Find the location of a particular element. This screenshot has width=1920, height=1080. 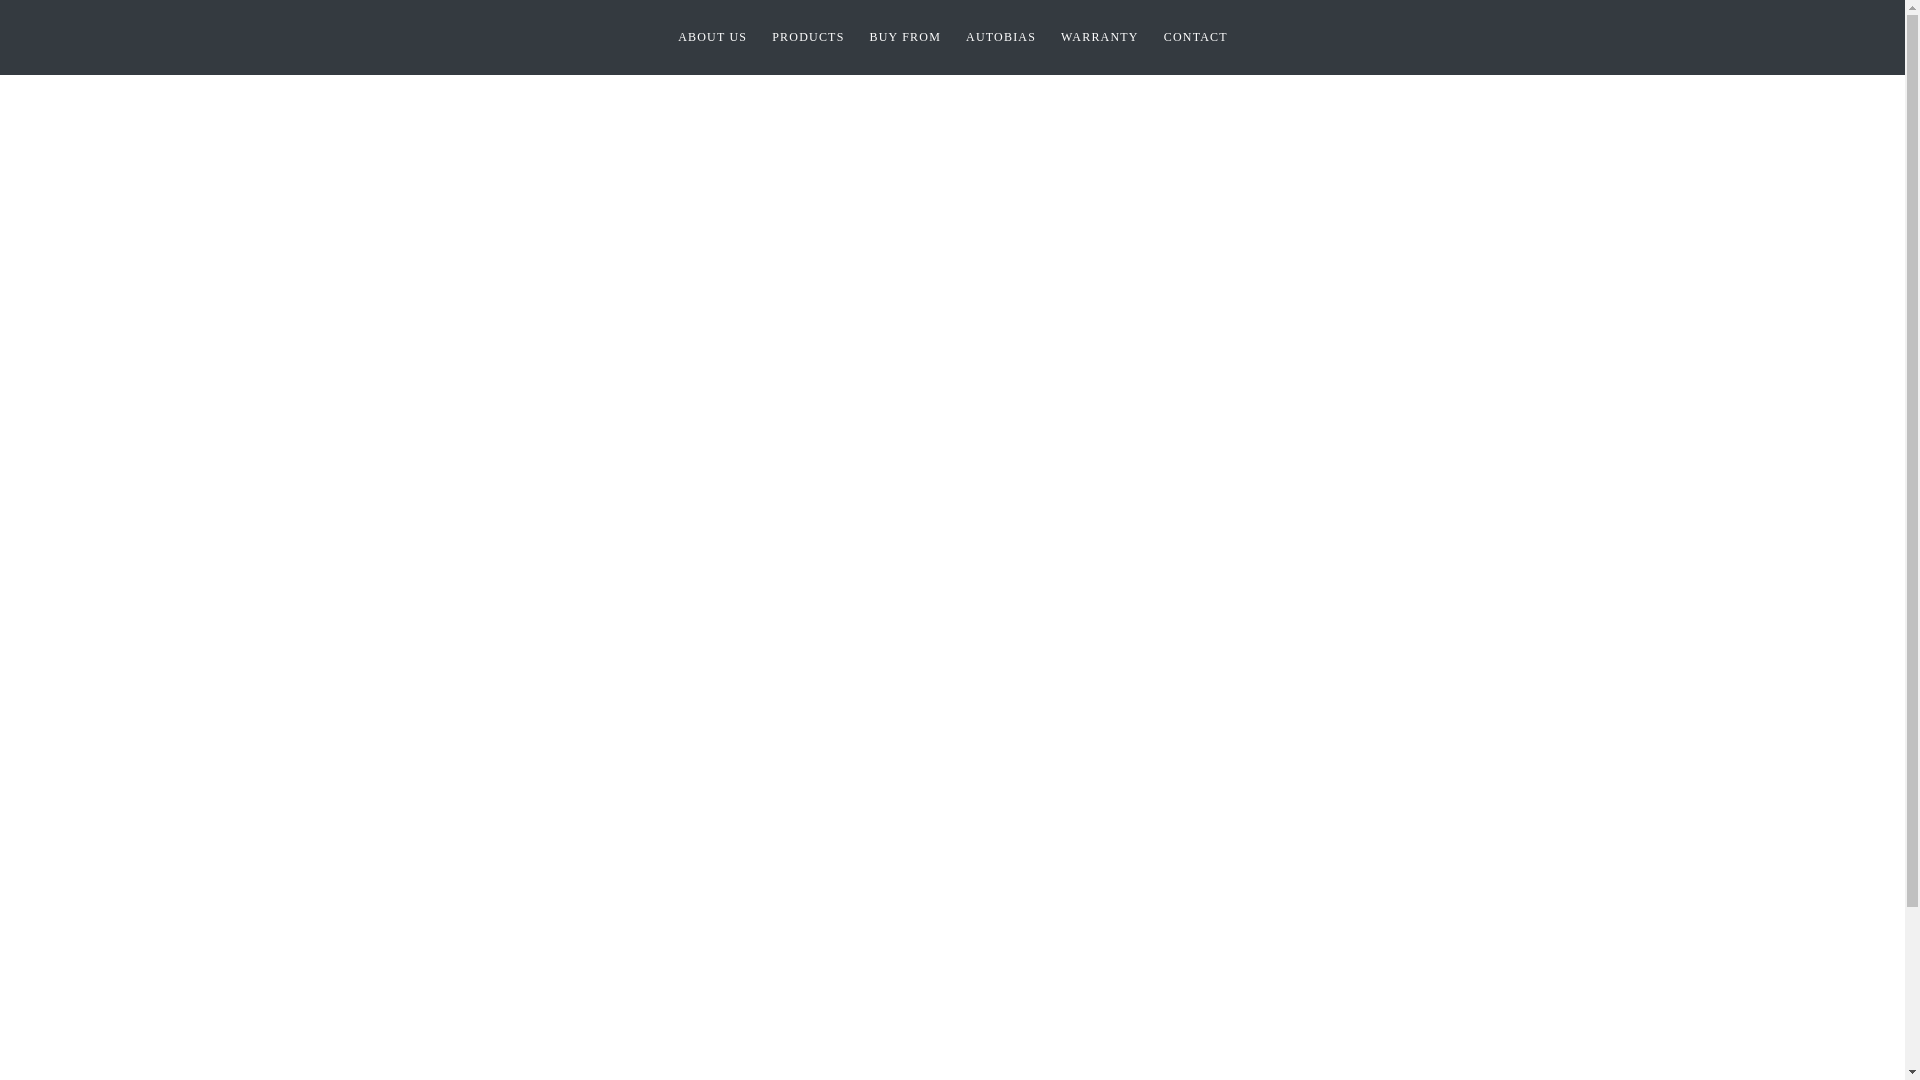

BUY FROM is located at coordinates (906, 38).